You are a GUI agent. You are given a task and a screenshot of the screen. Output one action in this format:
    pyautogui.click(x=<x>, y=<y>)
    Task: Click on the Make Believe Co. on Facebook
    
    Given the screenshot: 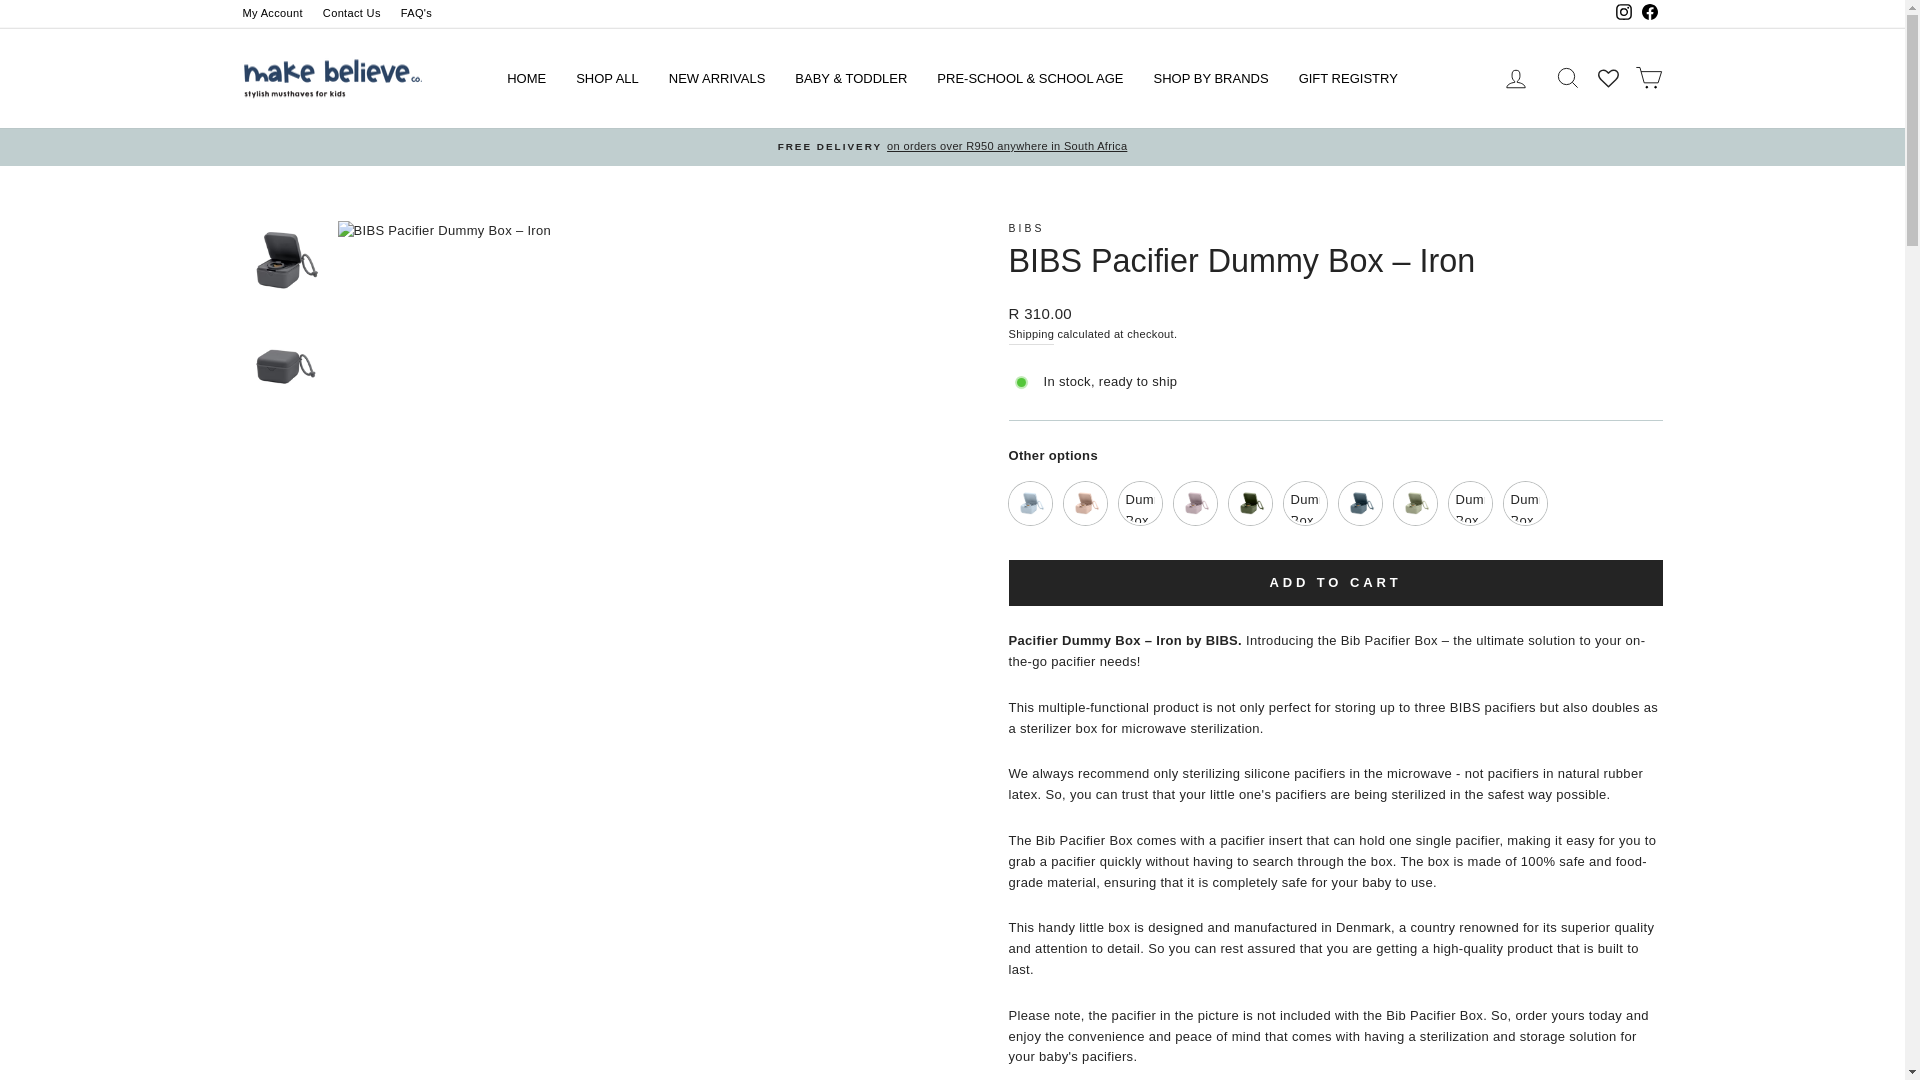 What is the action you would take?
    pyautogui.click(x=1648, y=14)
    